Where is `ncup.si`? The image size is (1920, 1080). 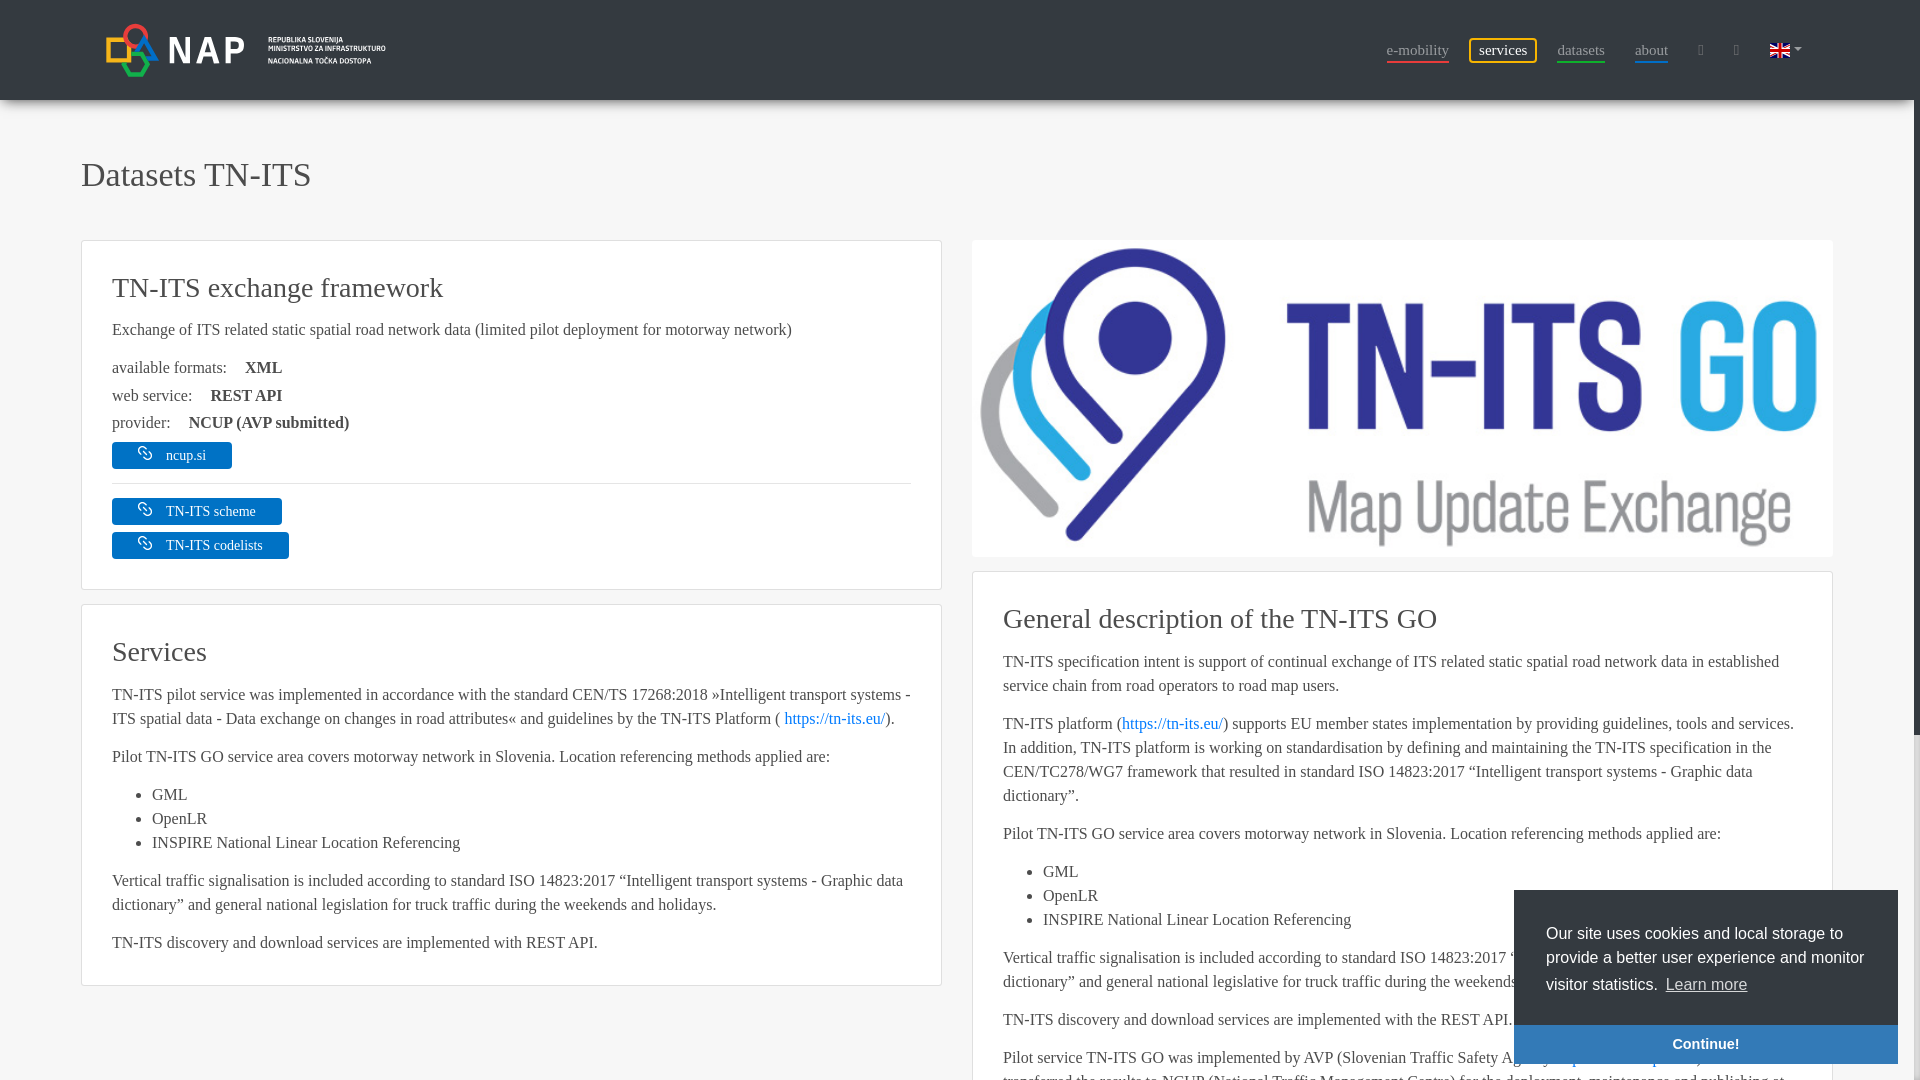
ncup.si is located at coordinates (172, 454).